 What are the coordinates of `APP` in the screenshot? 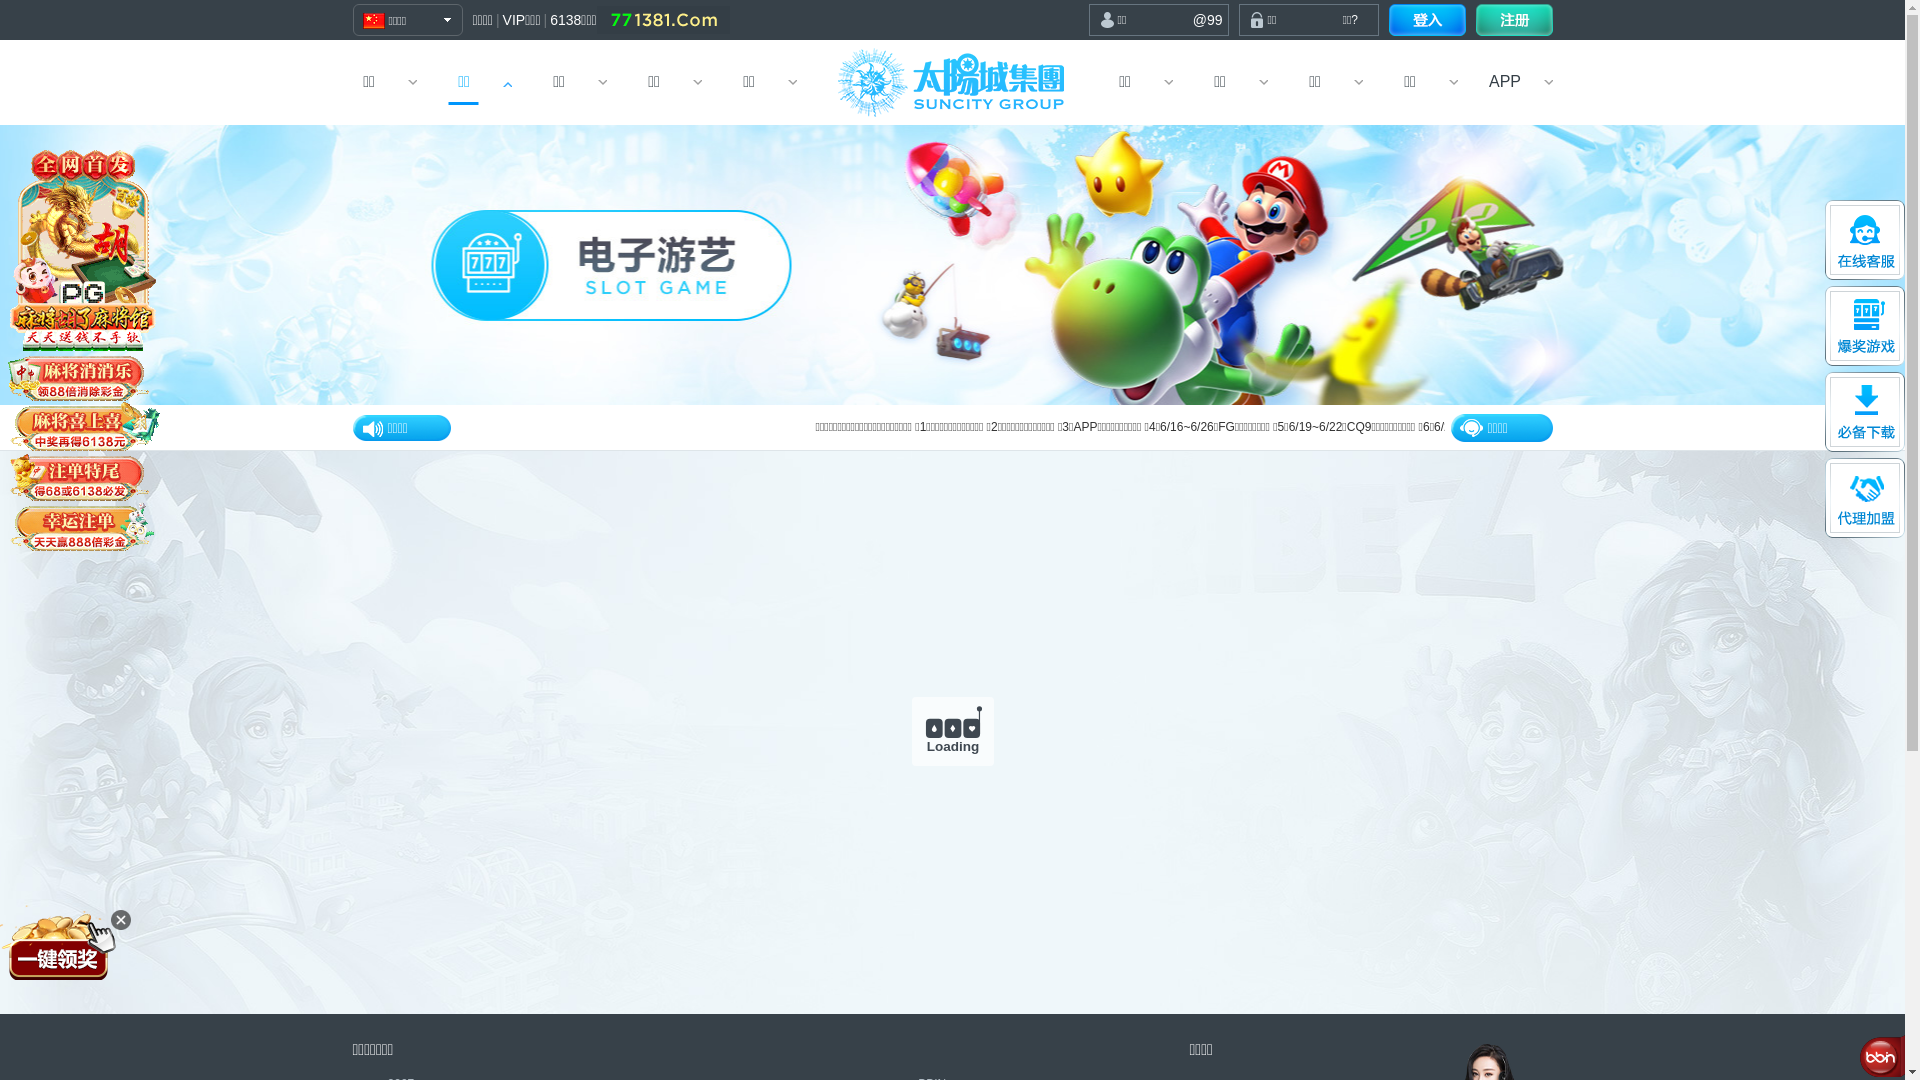 It's located at (1506, 82).